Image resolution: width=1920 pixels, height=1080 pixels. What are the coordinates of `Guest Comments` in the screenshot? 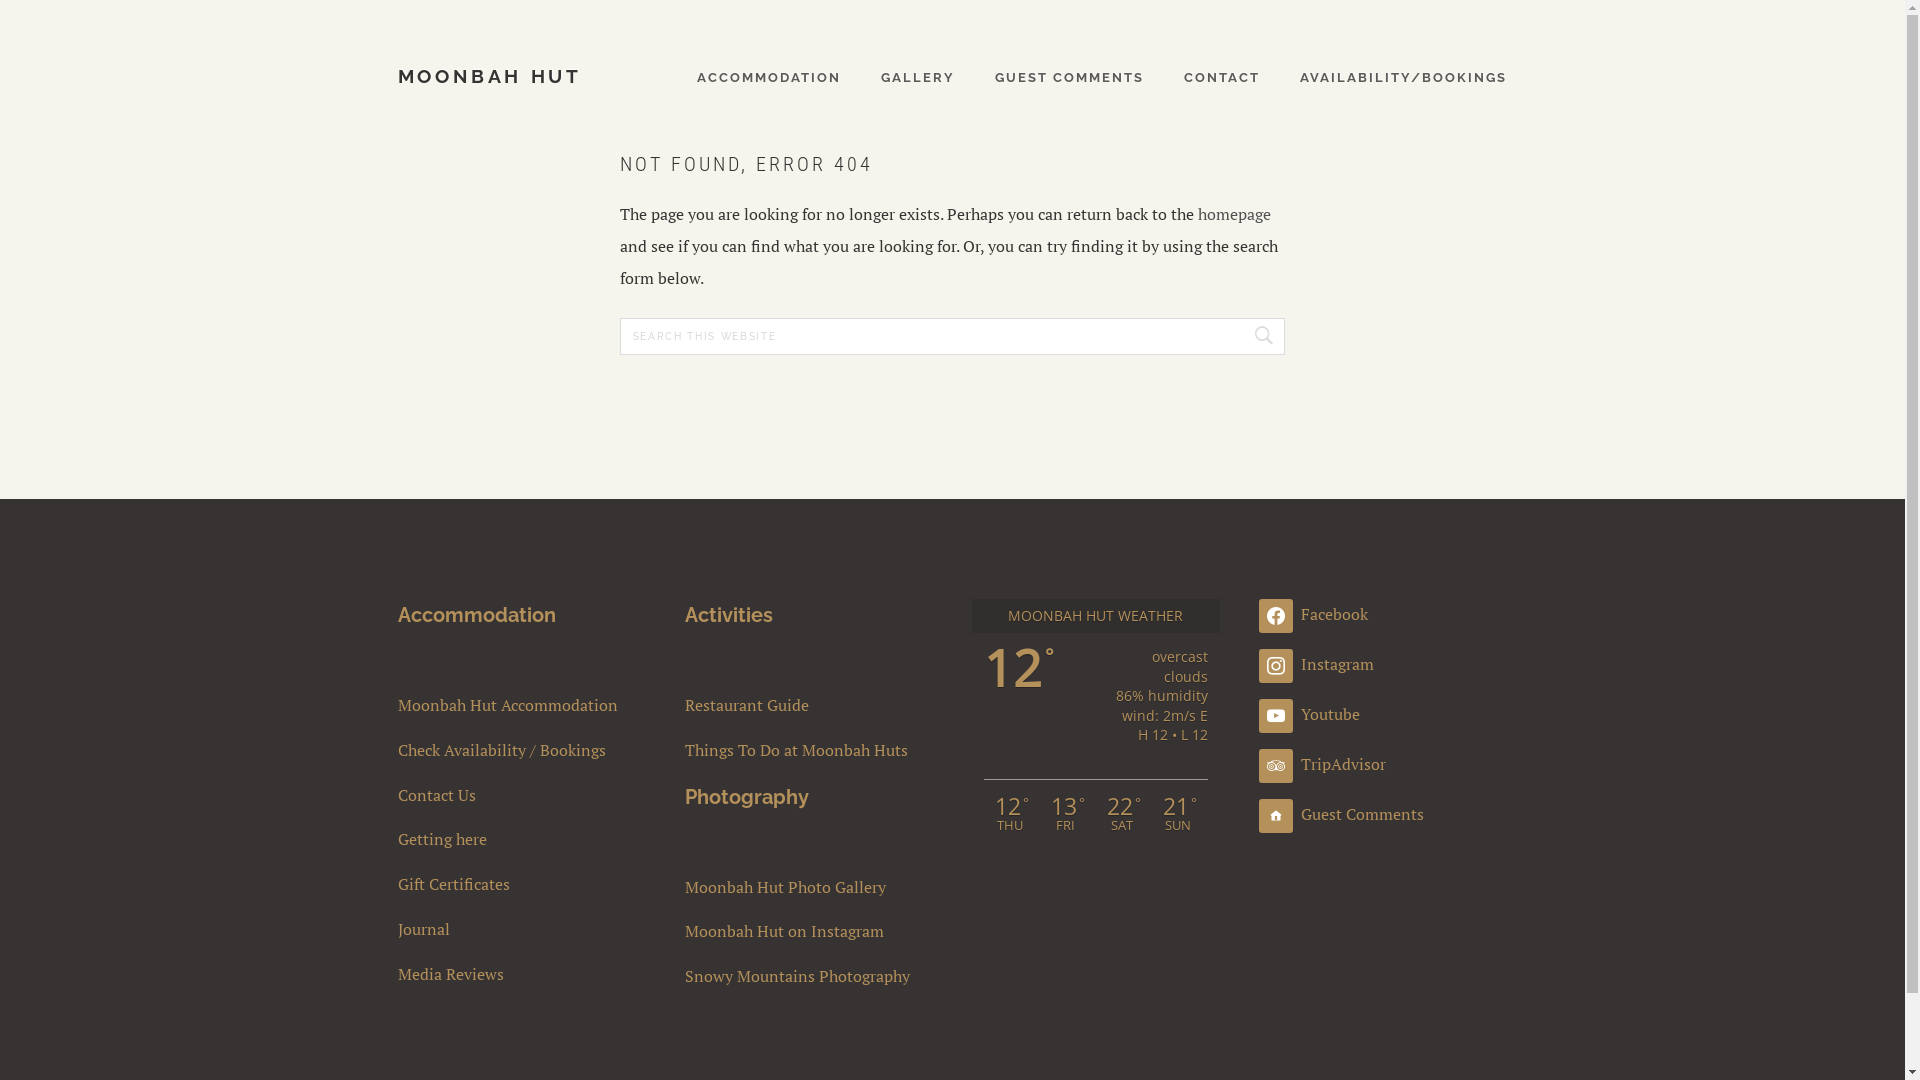 It's located at (1342, 814).